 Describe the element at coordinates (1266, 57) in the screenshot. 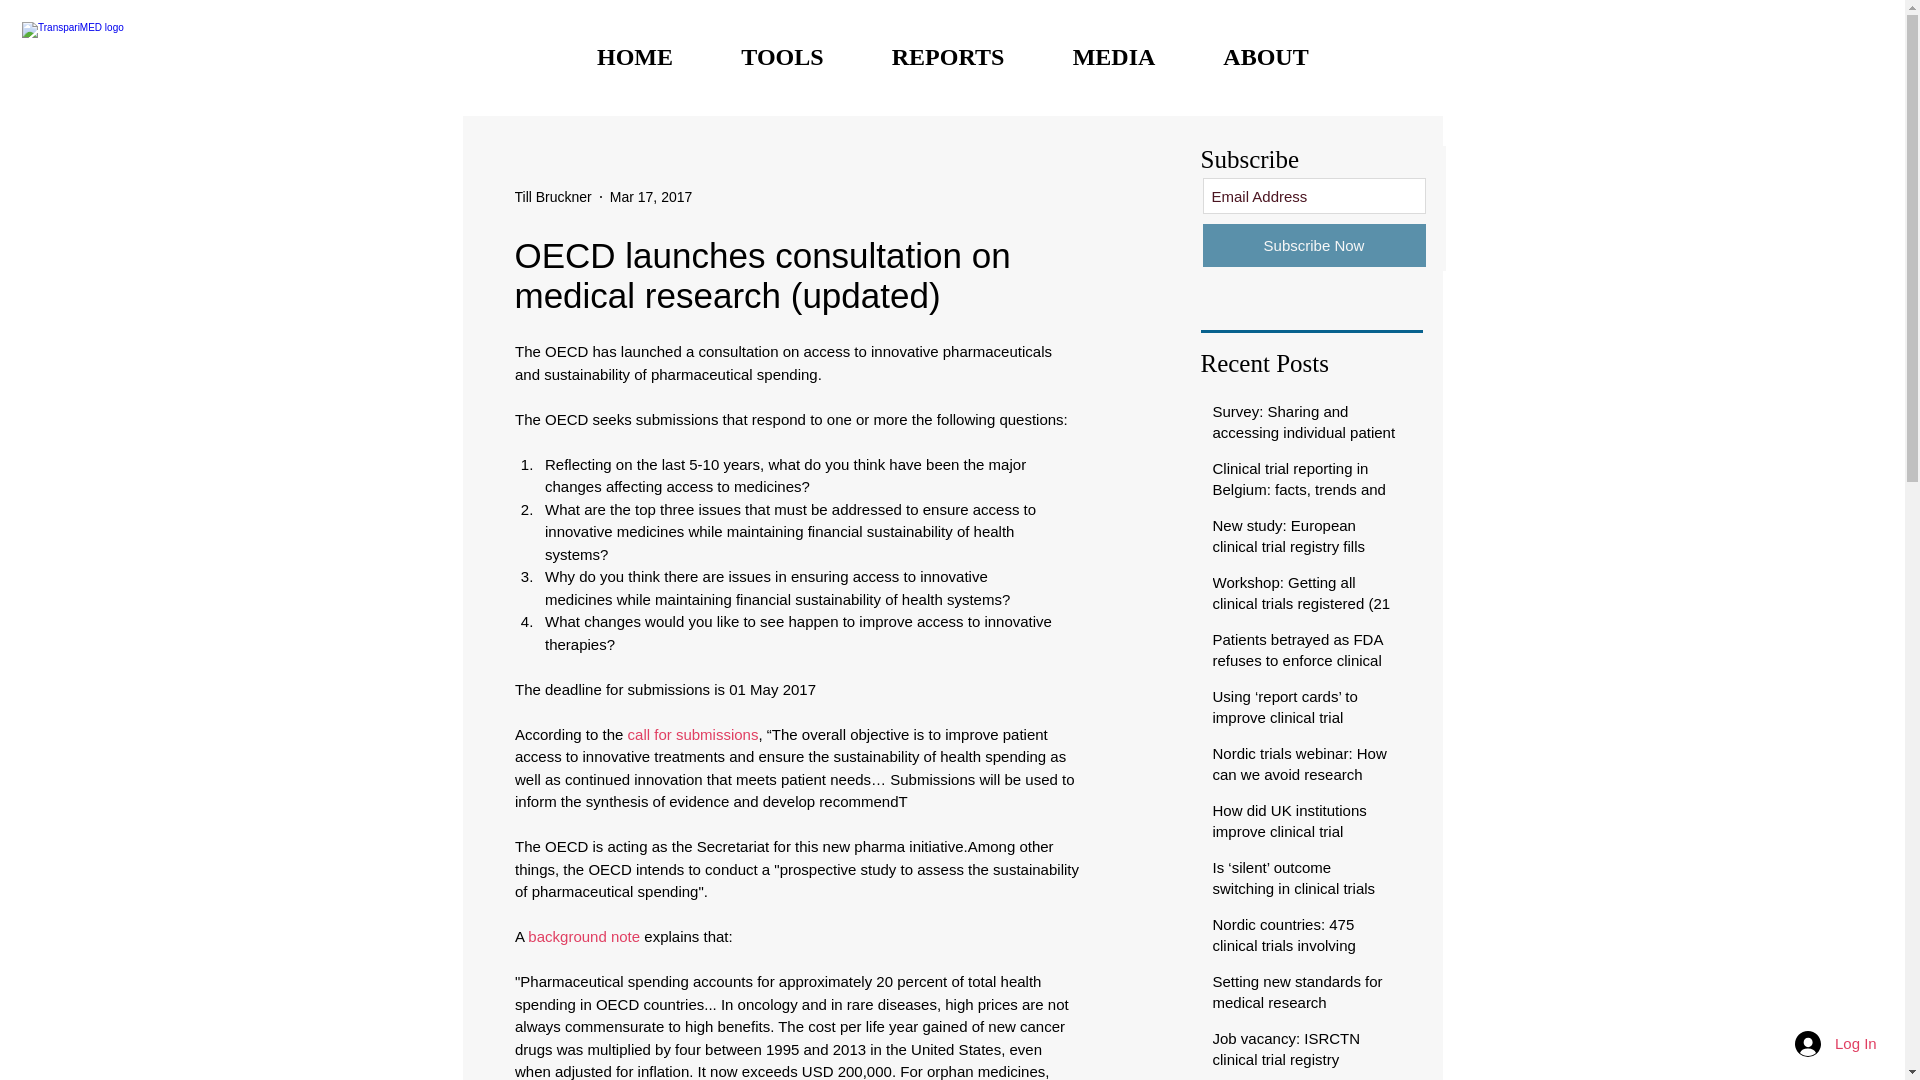

I see `ABOUT` at that location.